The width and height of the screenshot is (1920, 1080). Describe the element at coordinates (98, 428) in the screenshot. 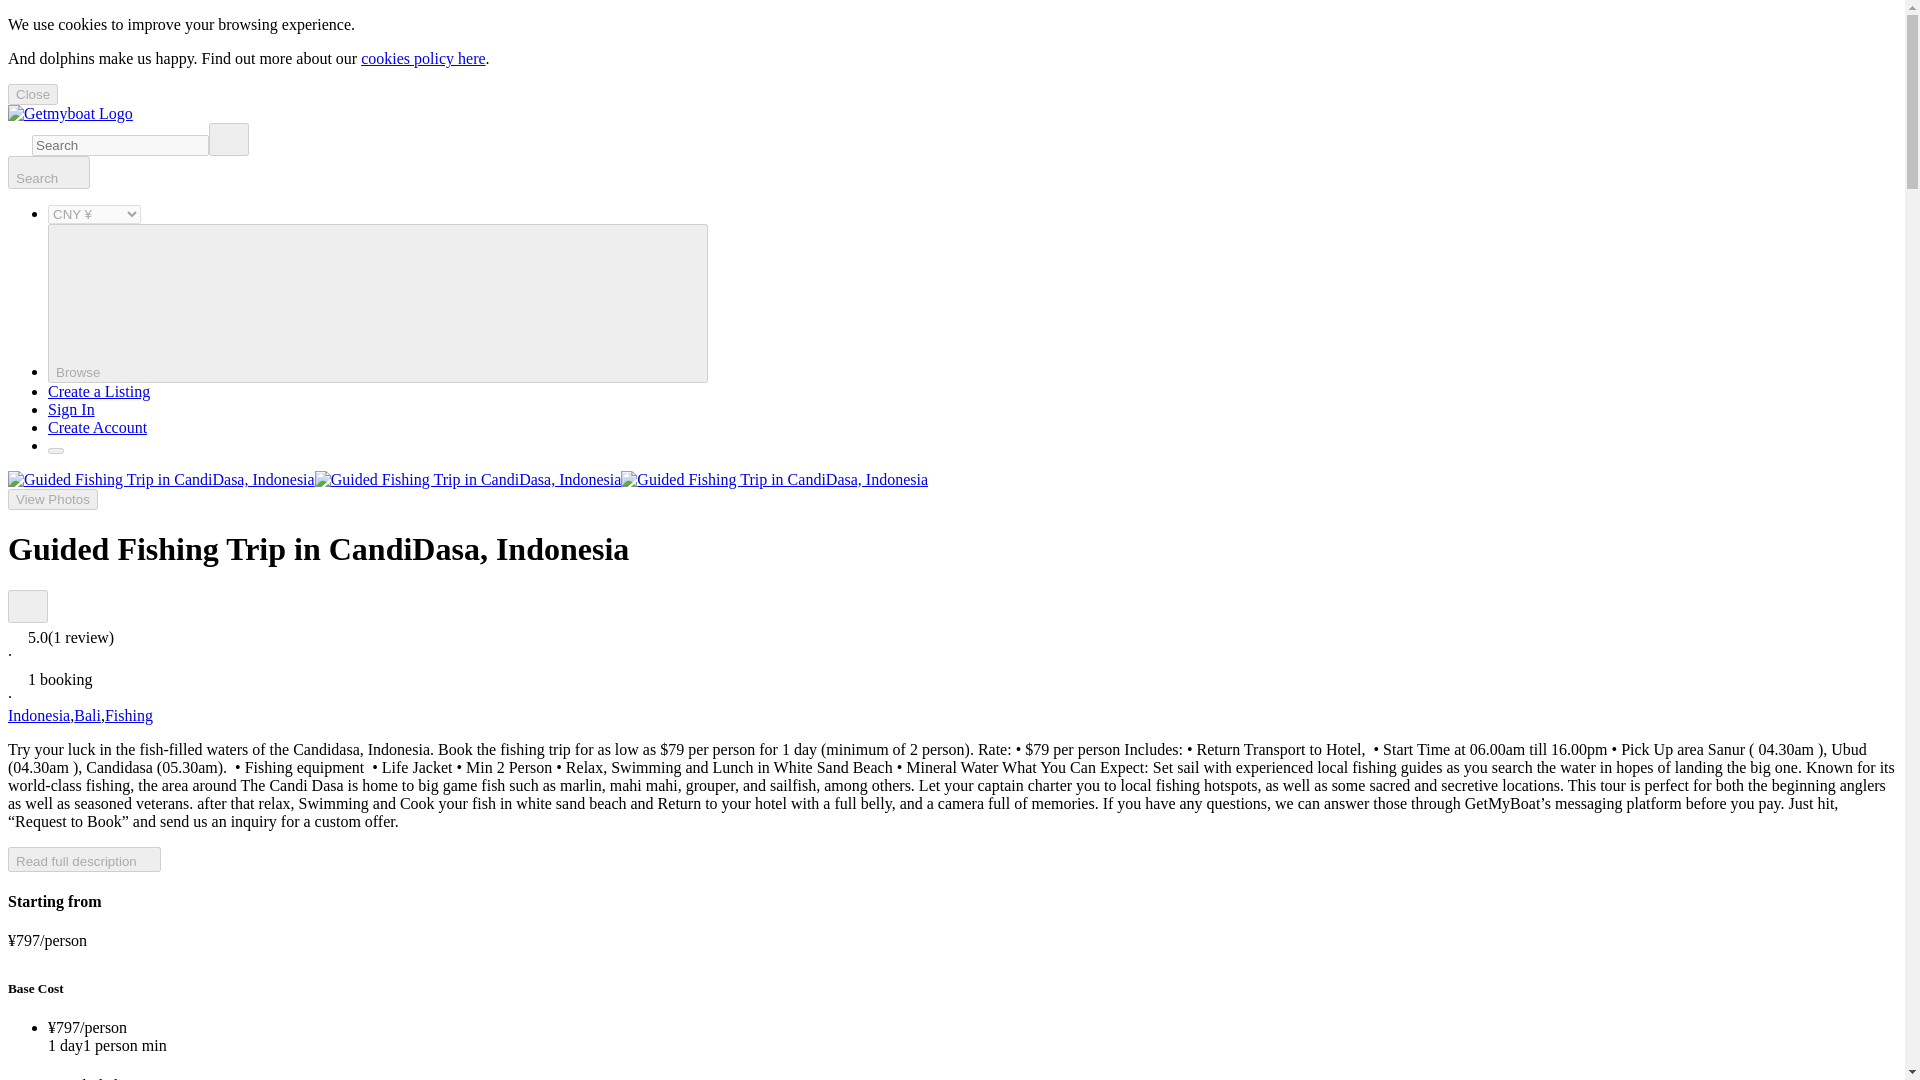

I see `Create Account` at that location.